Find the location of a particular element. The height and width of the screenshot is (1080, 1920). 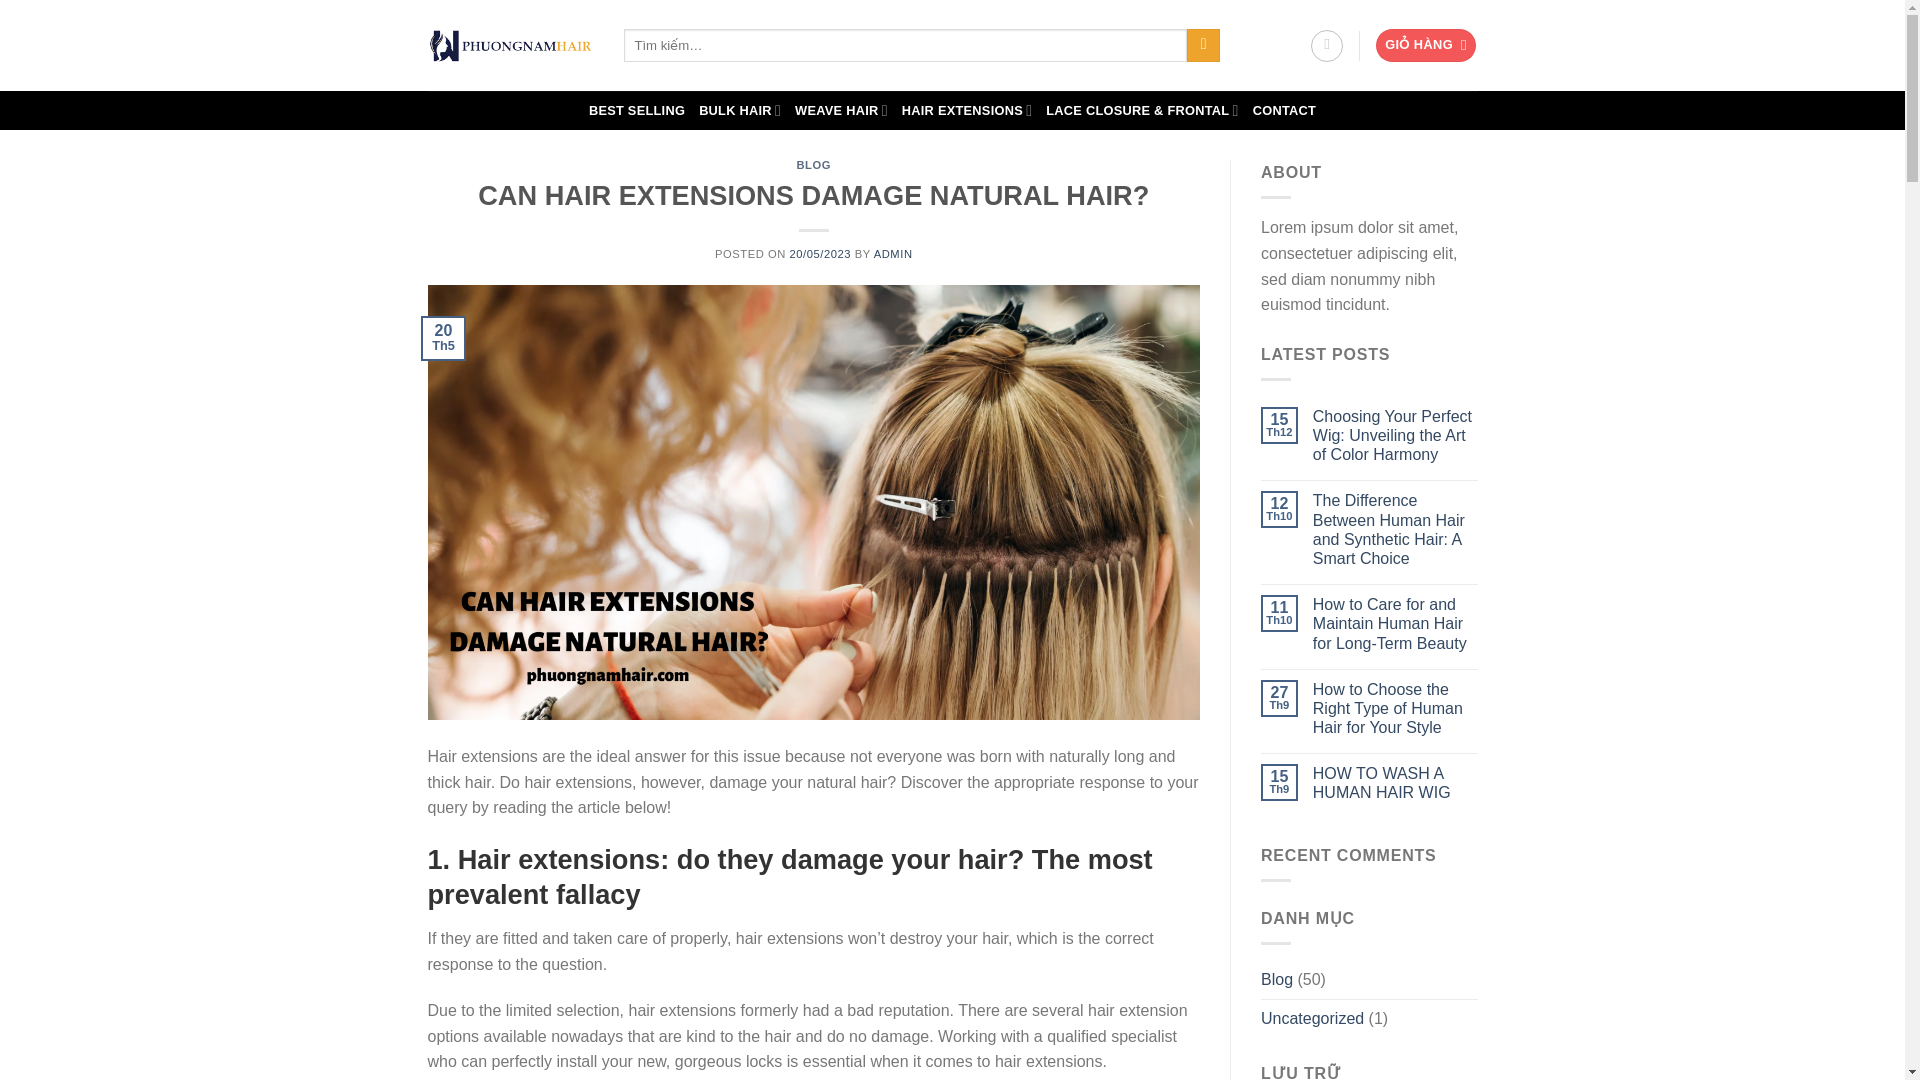

CONTACT is located at coordinates (1284, 110).